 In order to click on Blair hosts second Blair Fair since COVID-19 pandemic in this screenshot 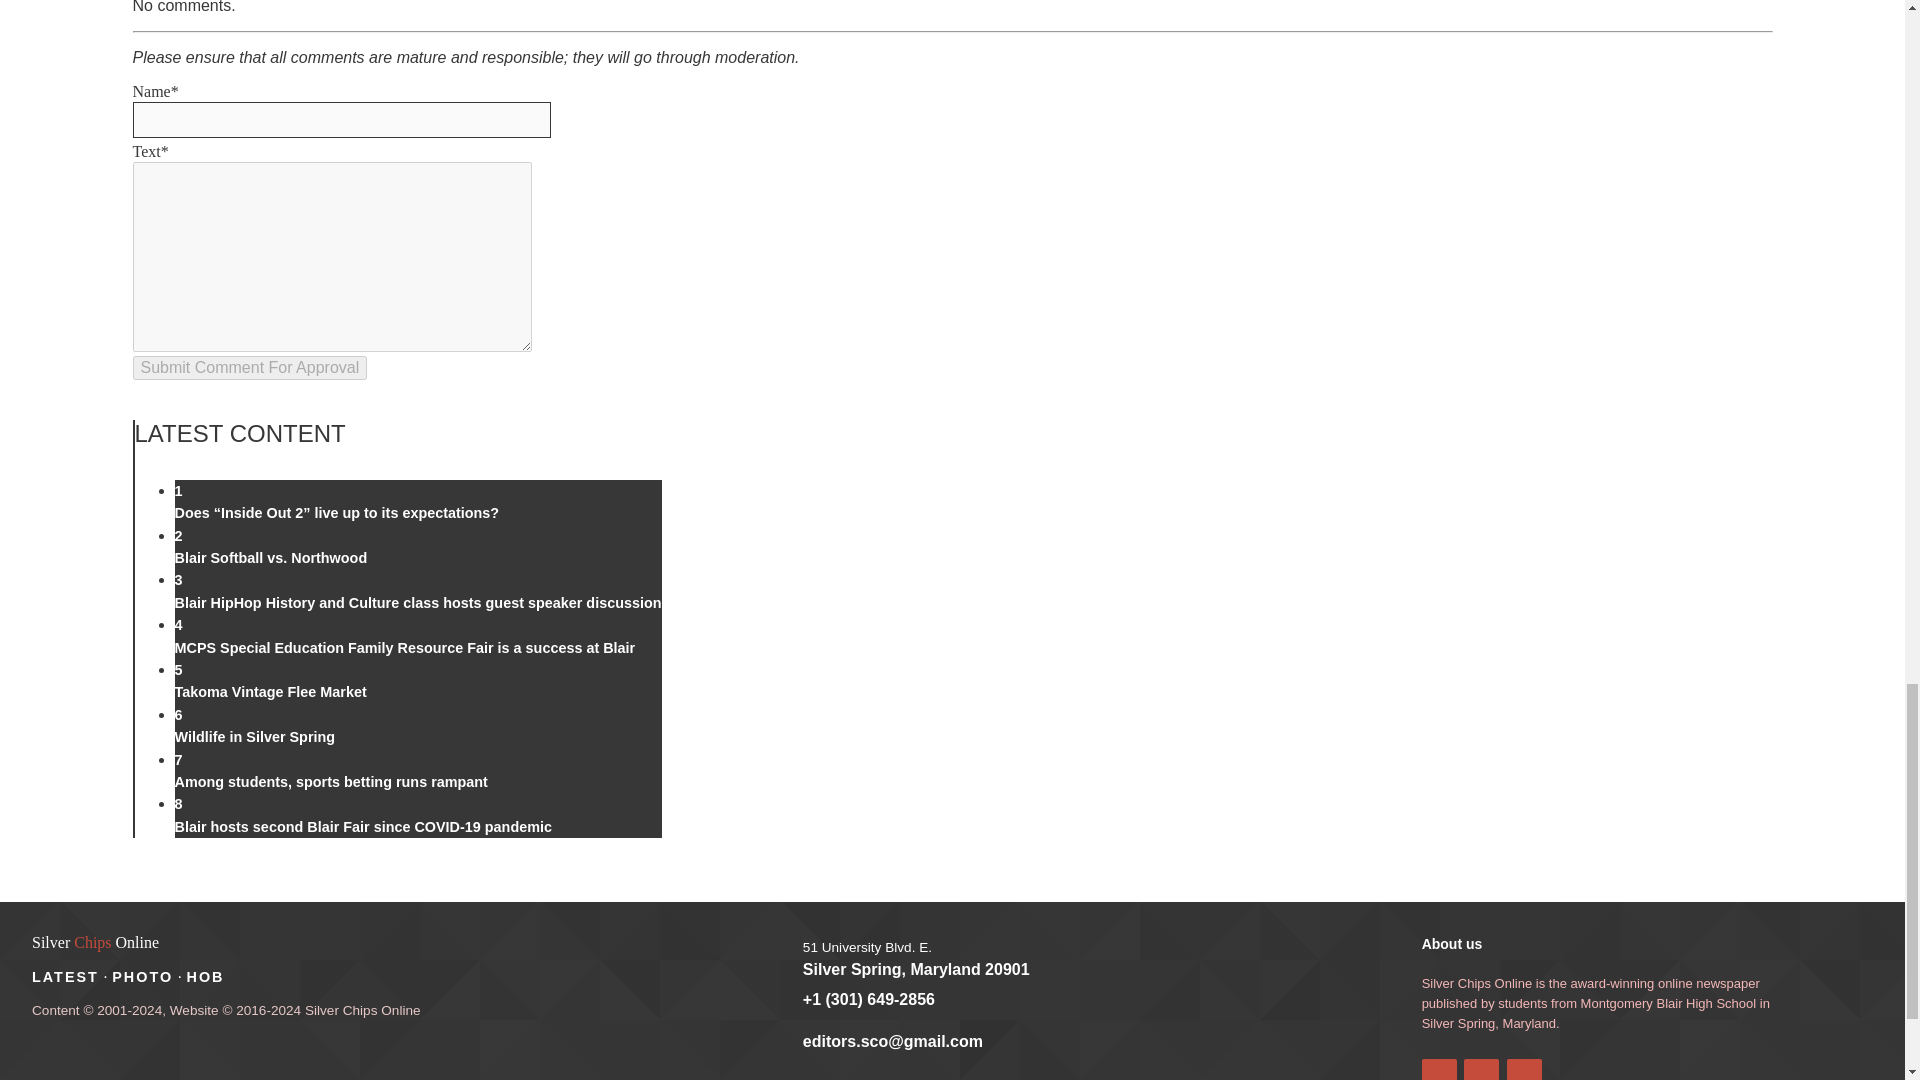, I will do `click(362, 826)`.